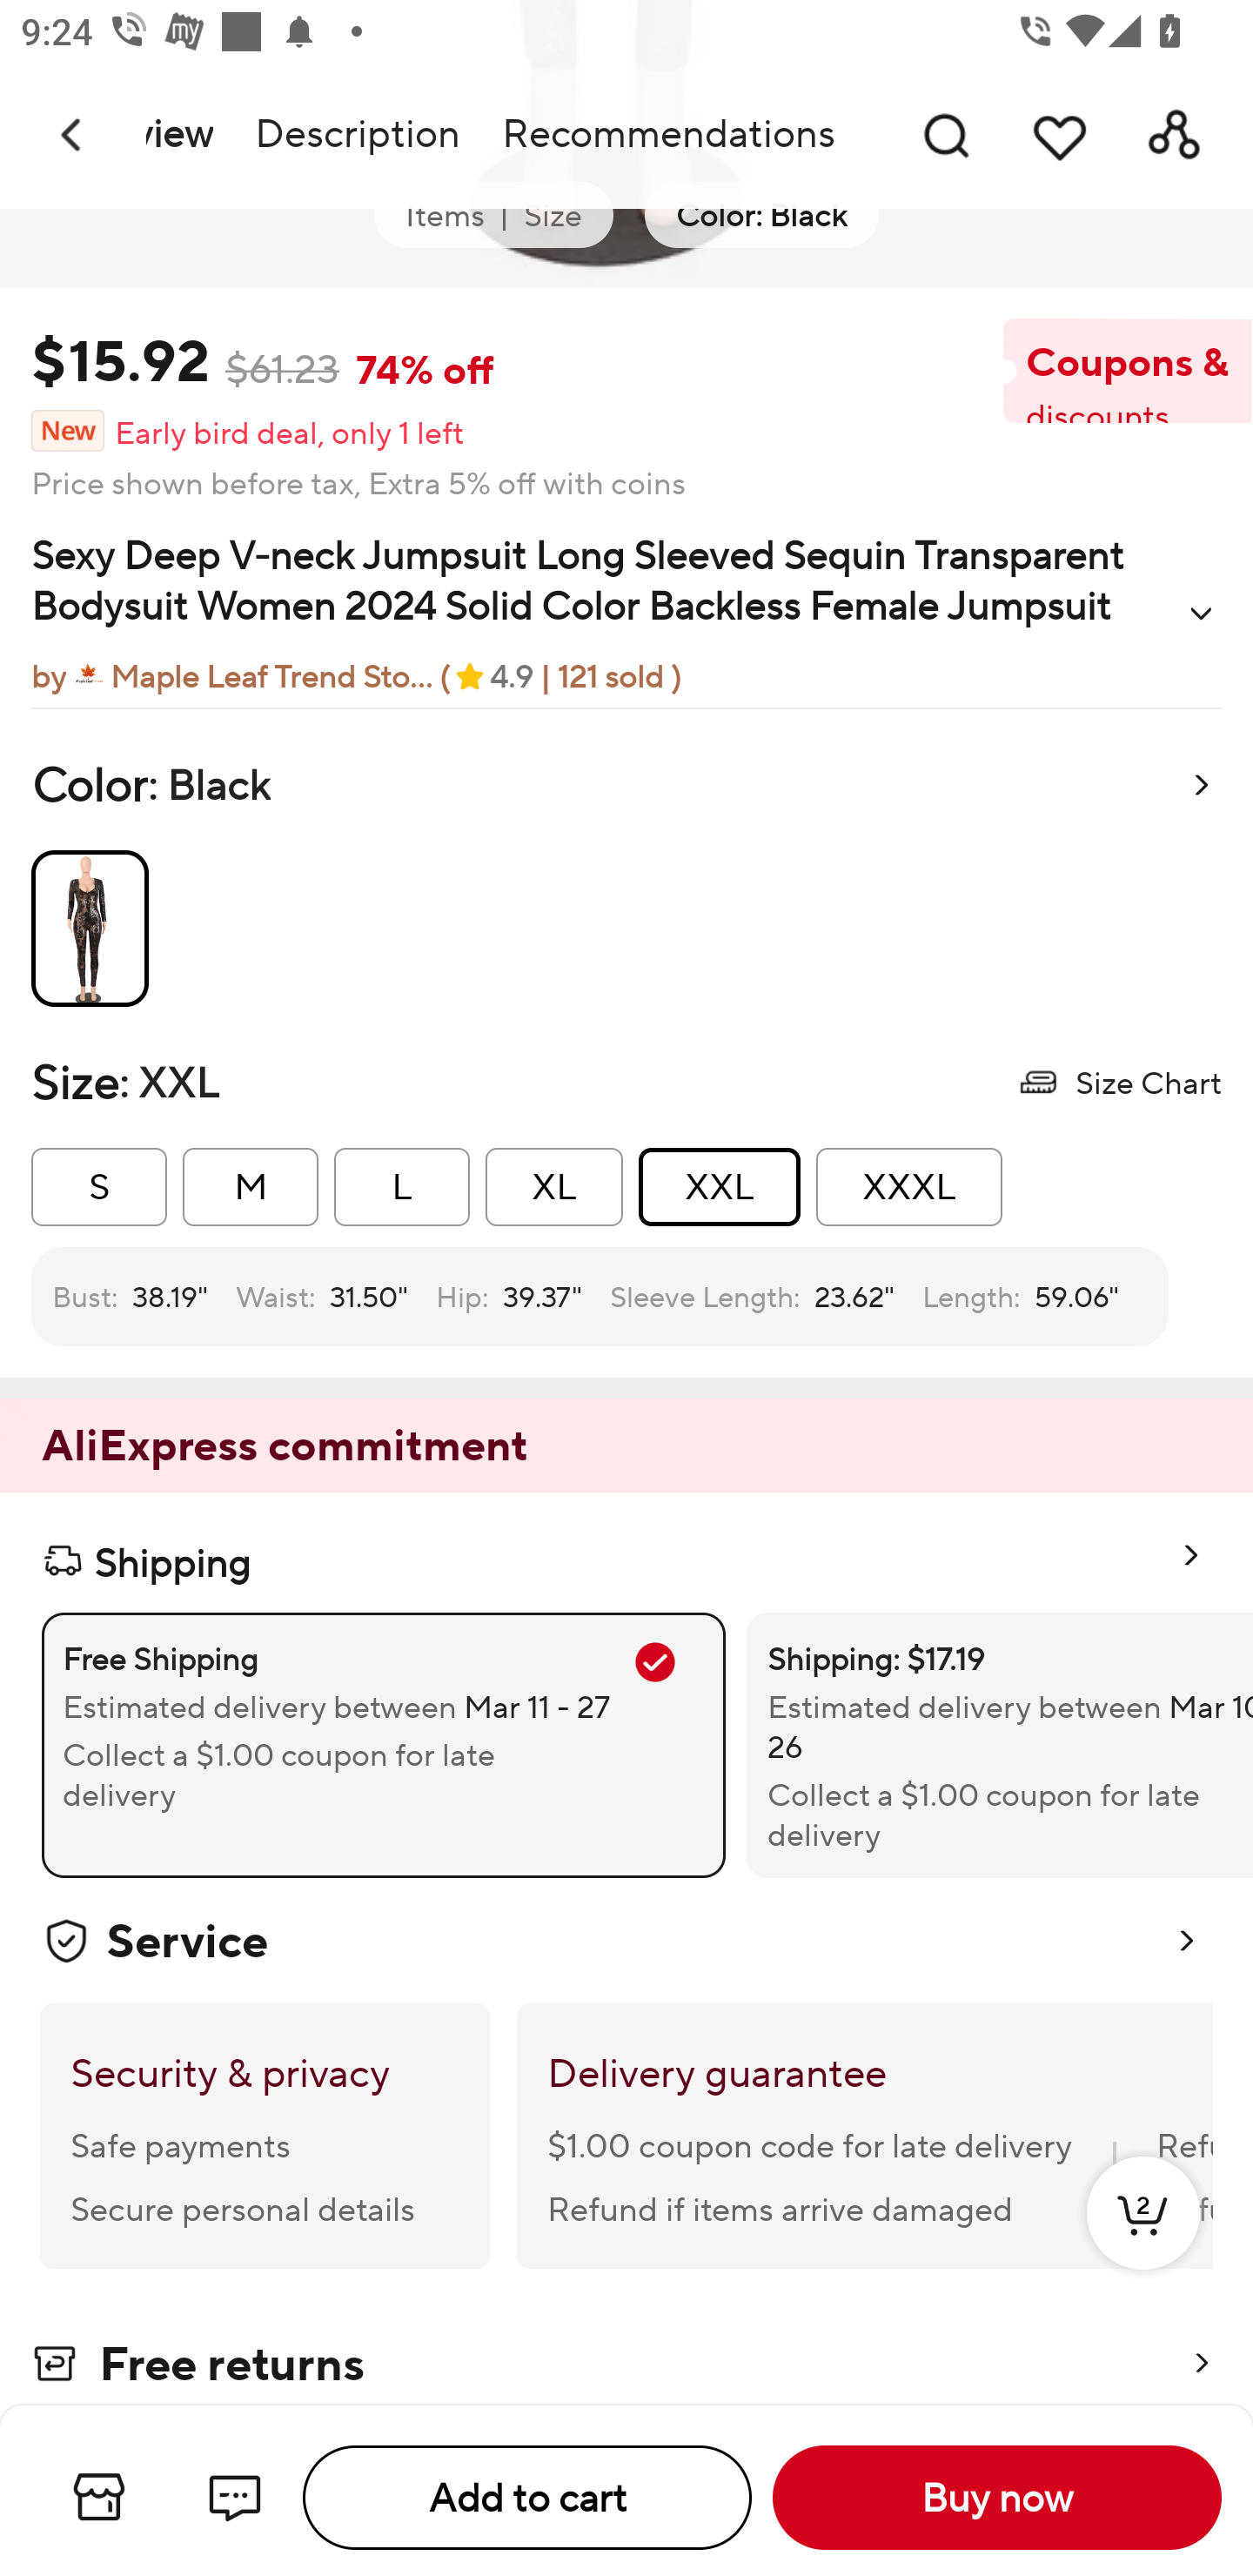 Image resolution: width=1253 pixels, height=2576 pixels. Describe the element at coordinates (357, 135) in the screenshot. I see `Description` at that location.